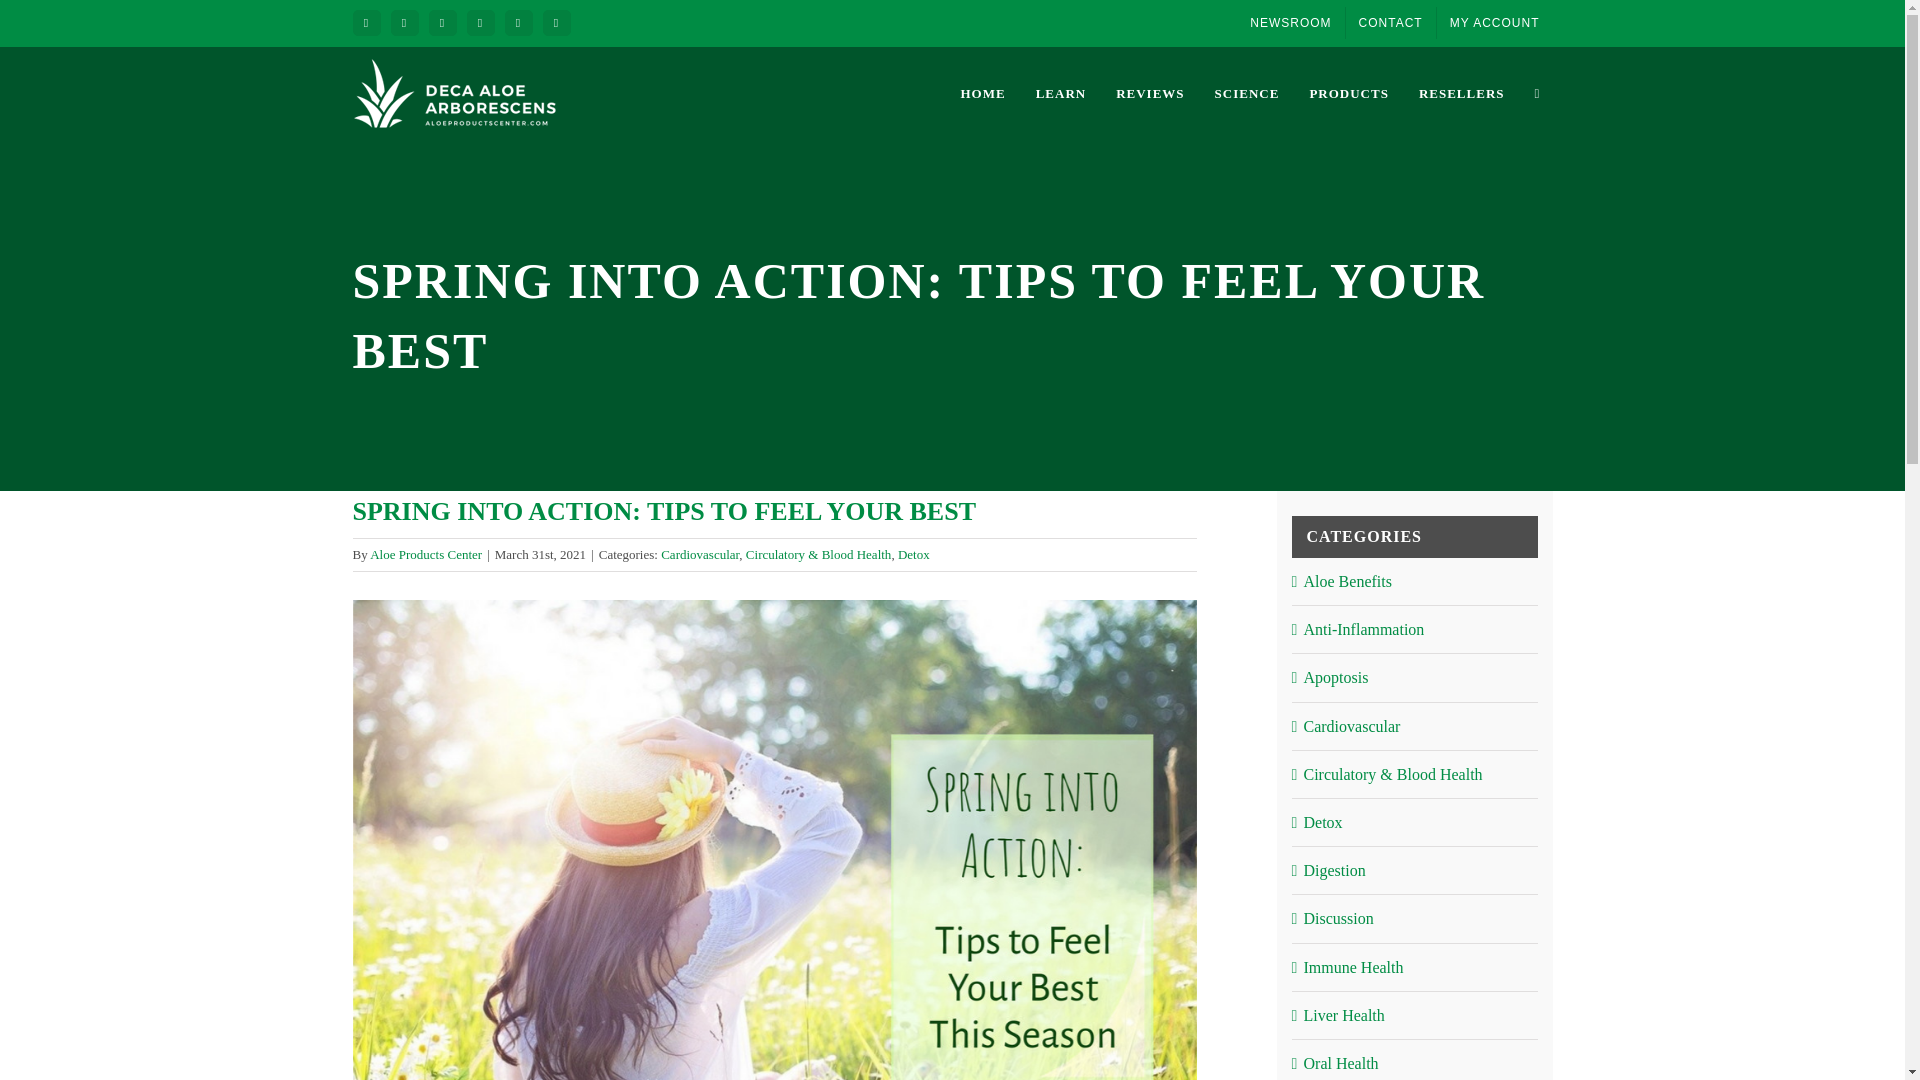 This screenshot has width=1920, height=1080. Describe the element at coordinates (480, 22) in the screenshot. I see `X` at that location.